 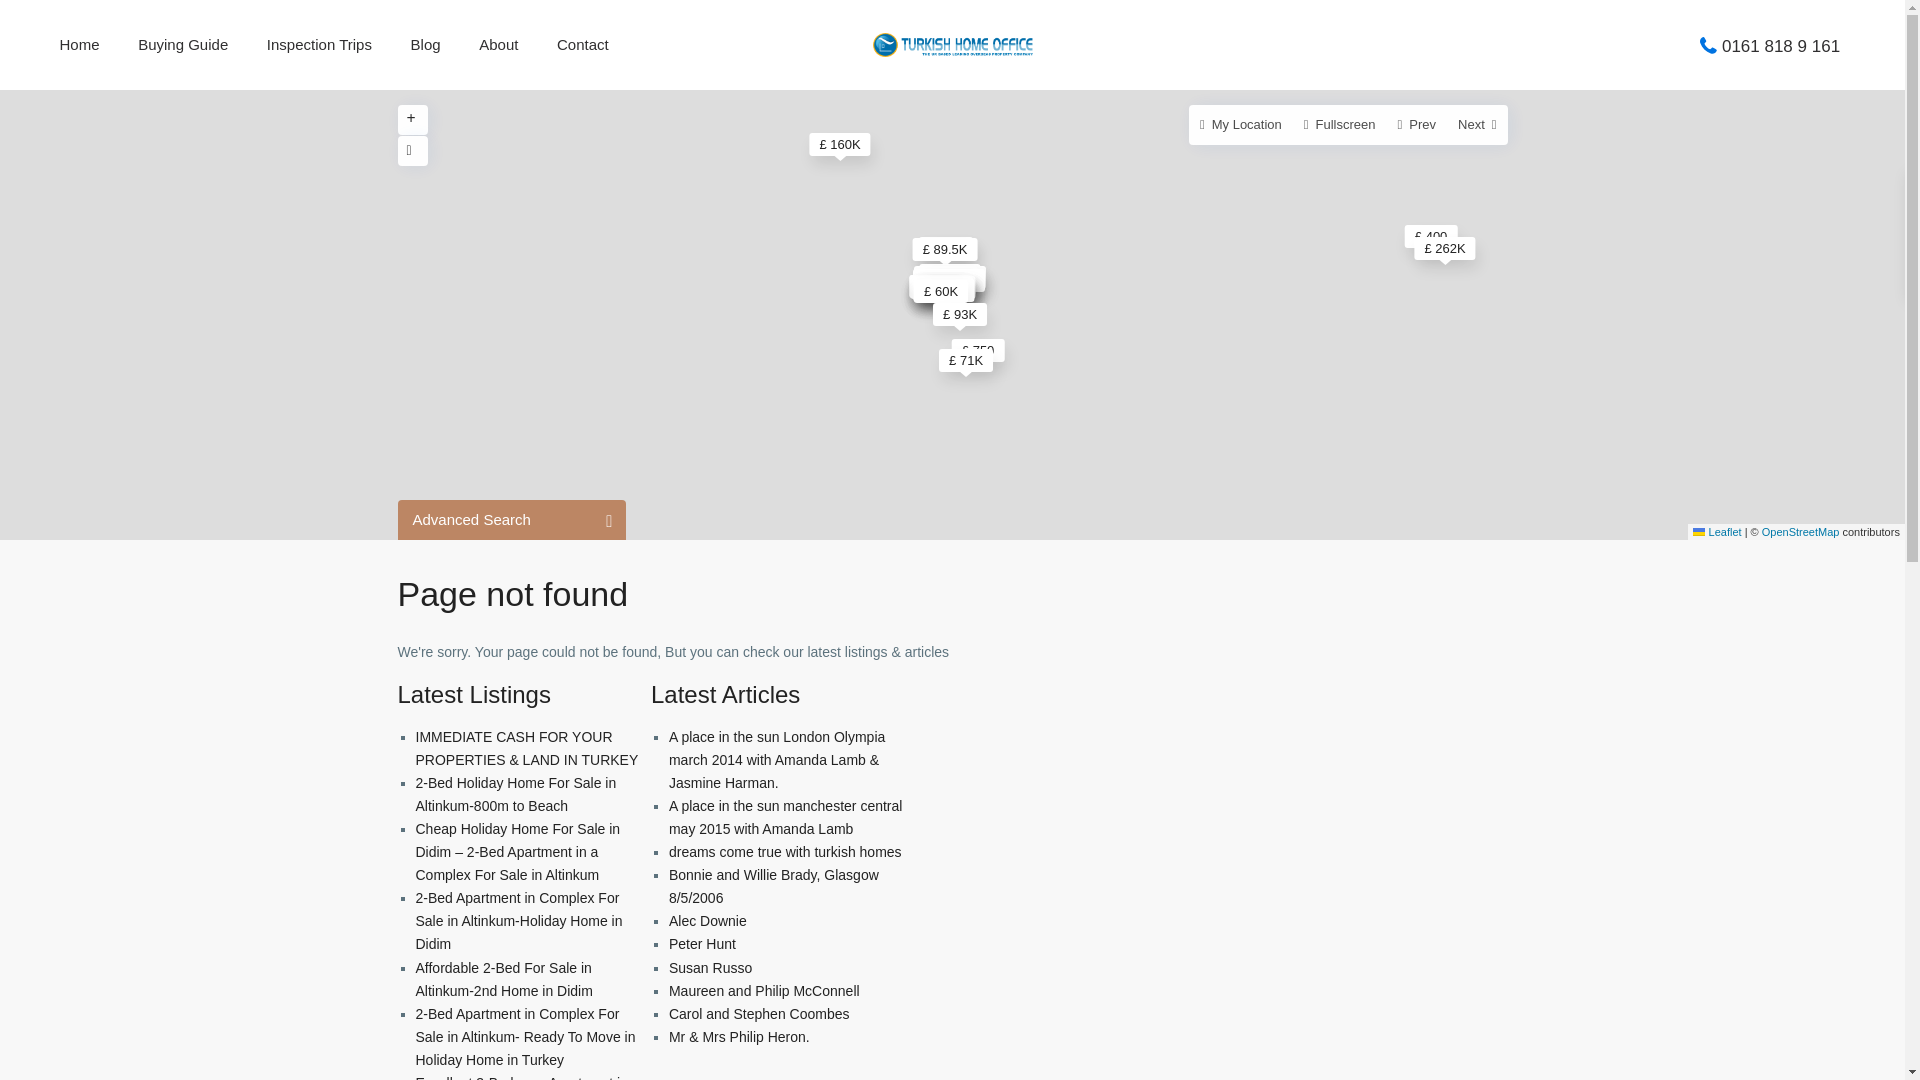 I want to click on Contact, so click(x=582, y=44).